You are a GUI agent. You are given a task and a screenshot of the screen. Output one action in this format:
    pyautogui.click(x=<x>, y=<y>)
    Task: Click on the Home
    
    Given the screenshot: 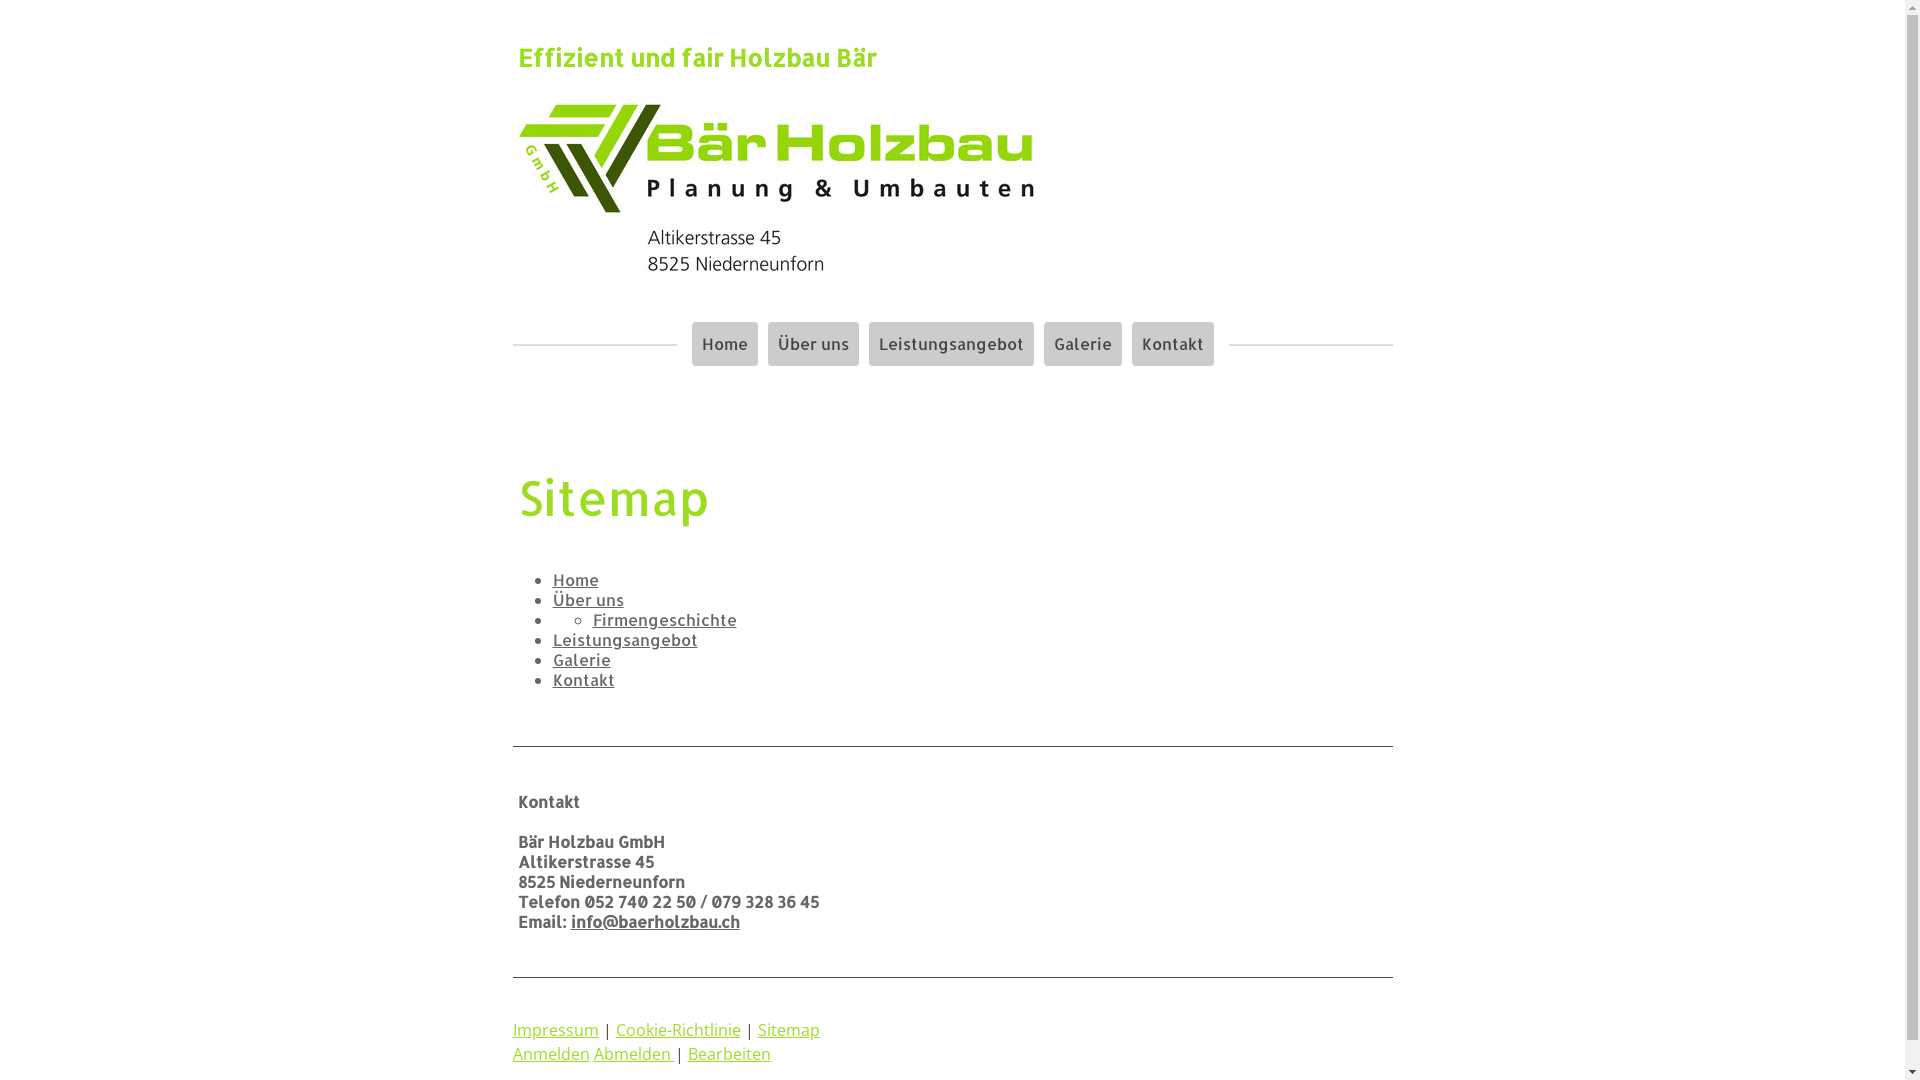 What is the action you would take?
    pyautogui.click(x=725, y=344)
    